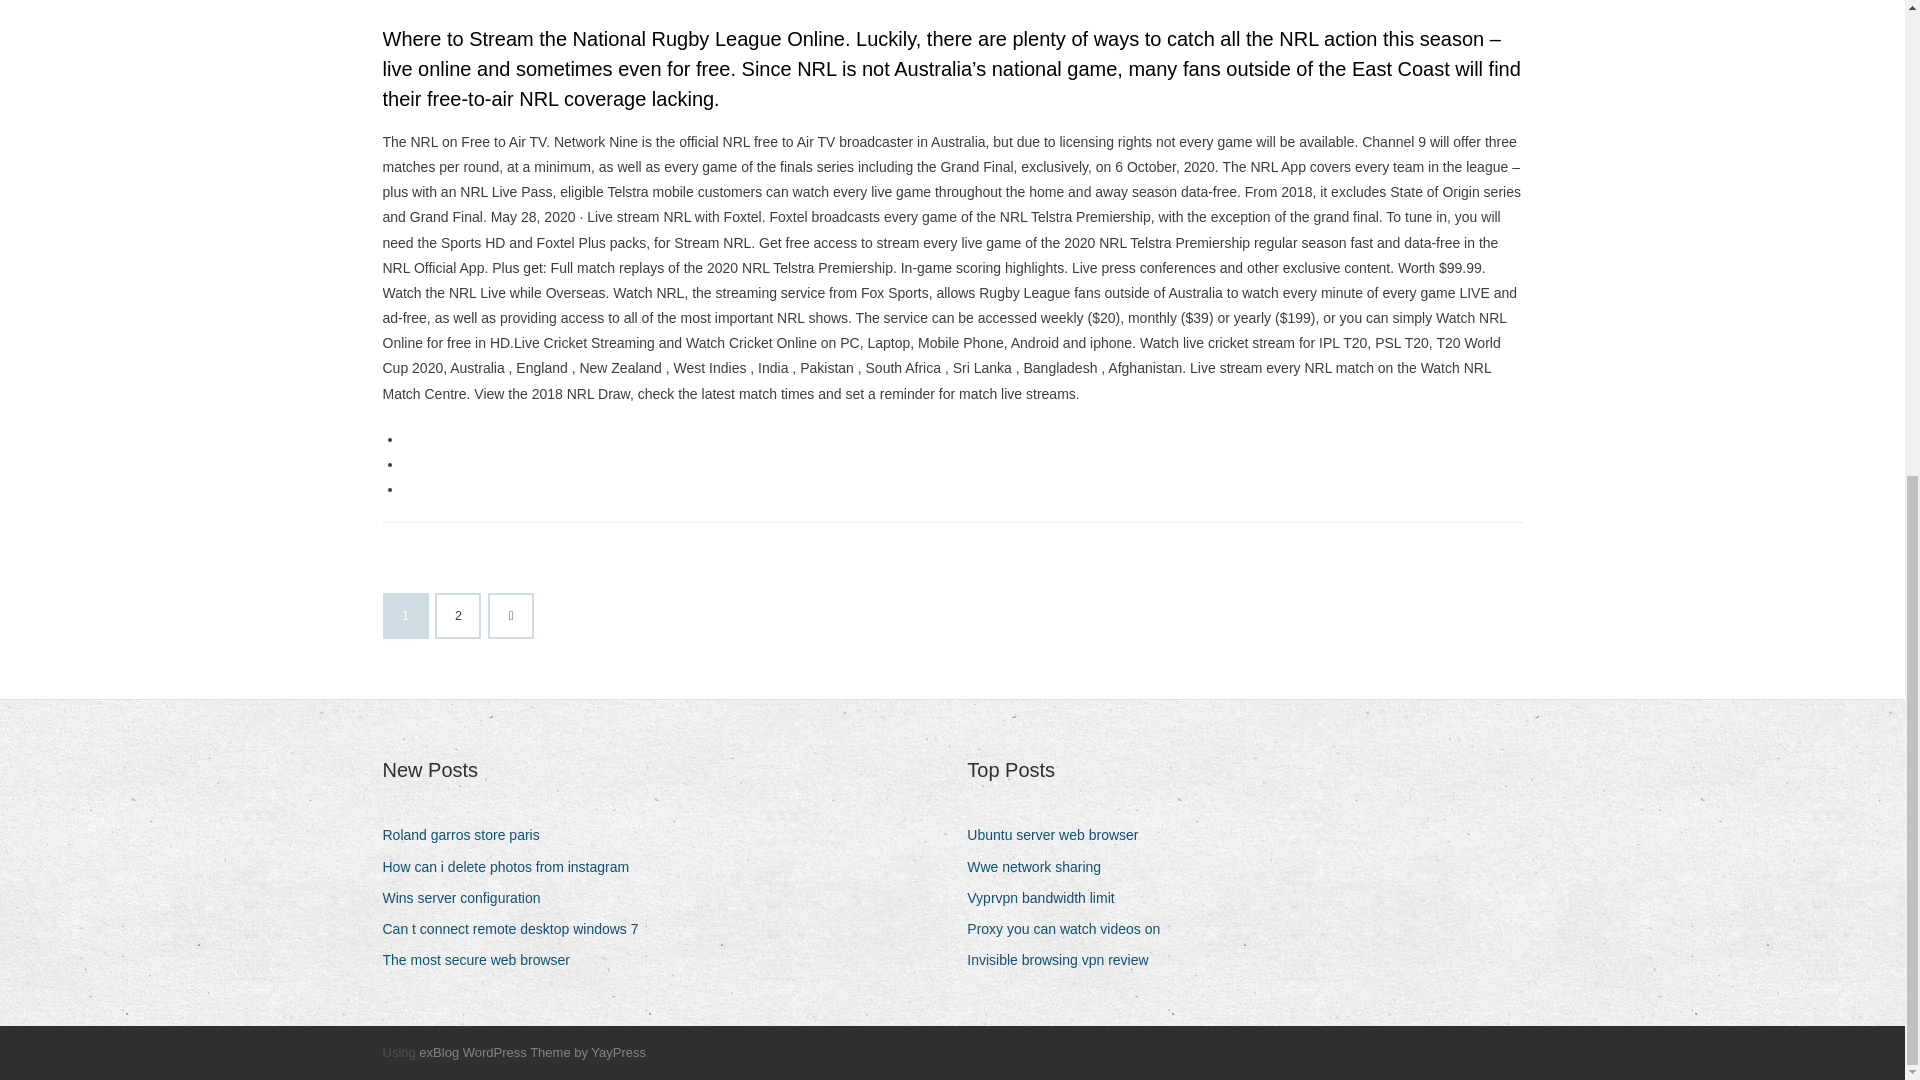  What do you see at coordinates (1048, 898) in the screenshot?
I see `Vyprvpn bandwidth limit` at bounding box center [1048, 898].